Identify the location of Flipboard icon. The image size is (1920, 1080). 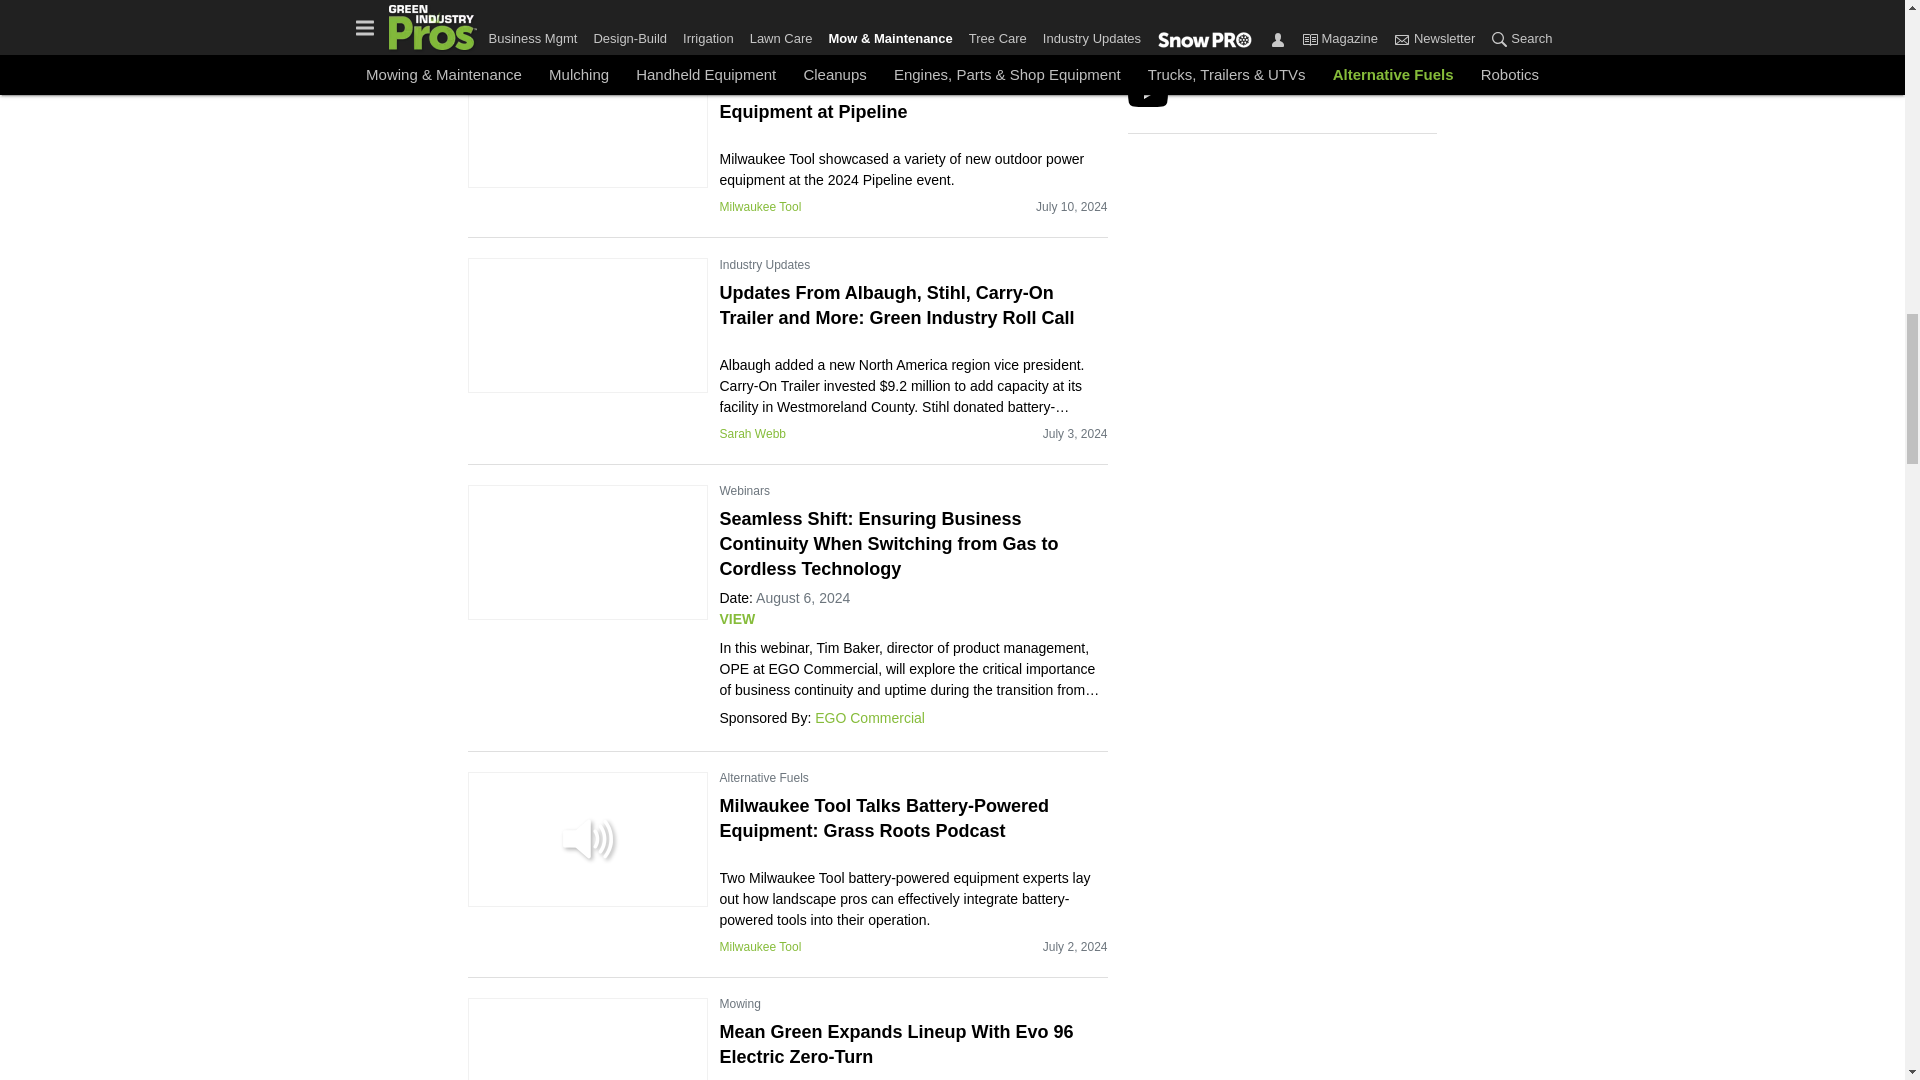
(1368, 53).